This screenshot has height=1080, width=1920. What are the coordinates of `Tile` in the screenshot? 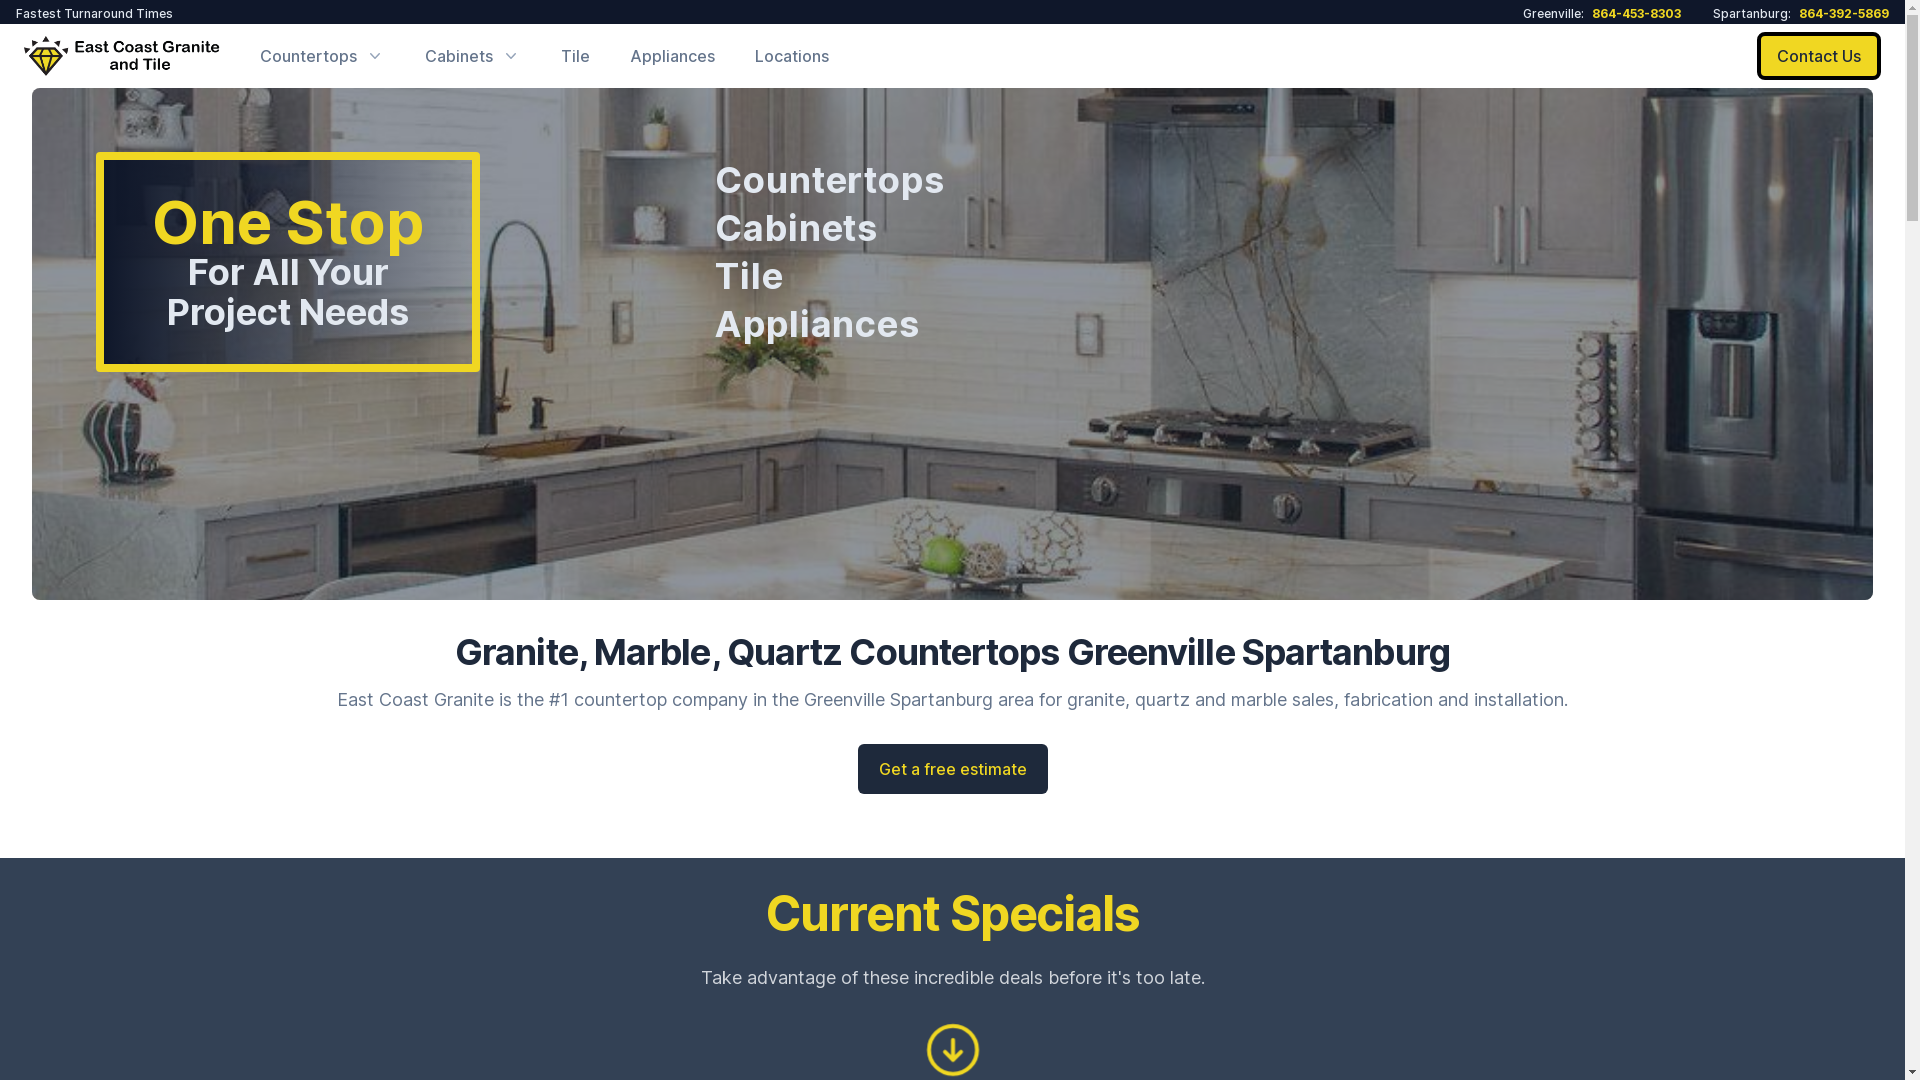 It's located at (576, 56).